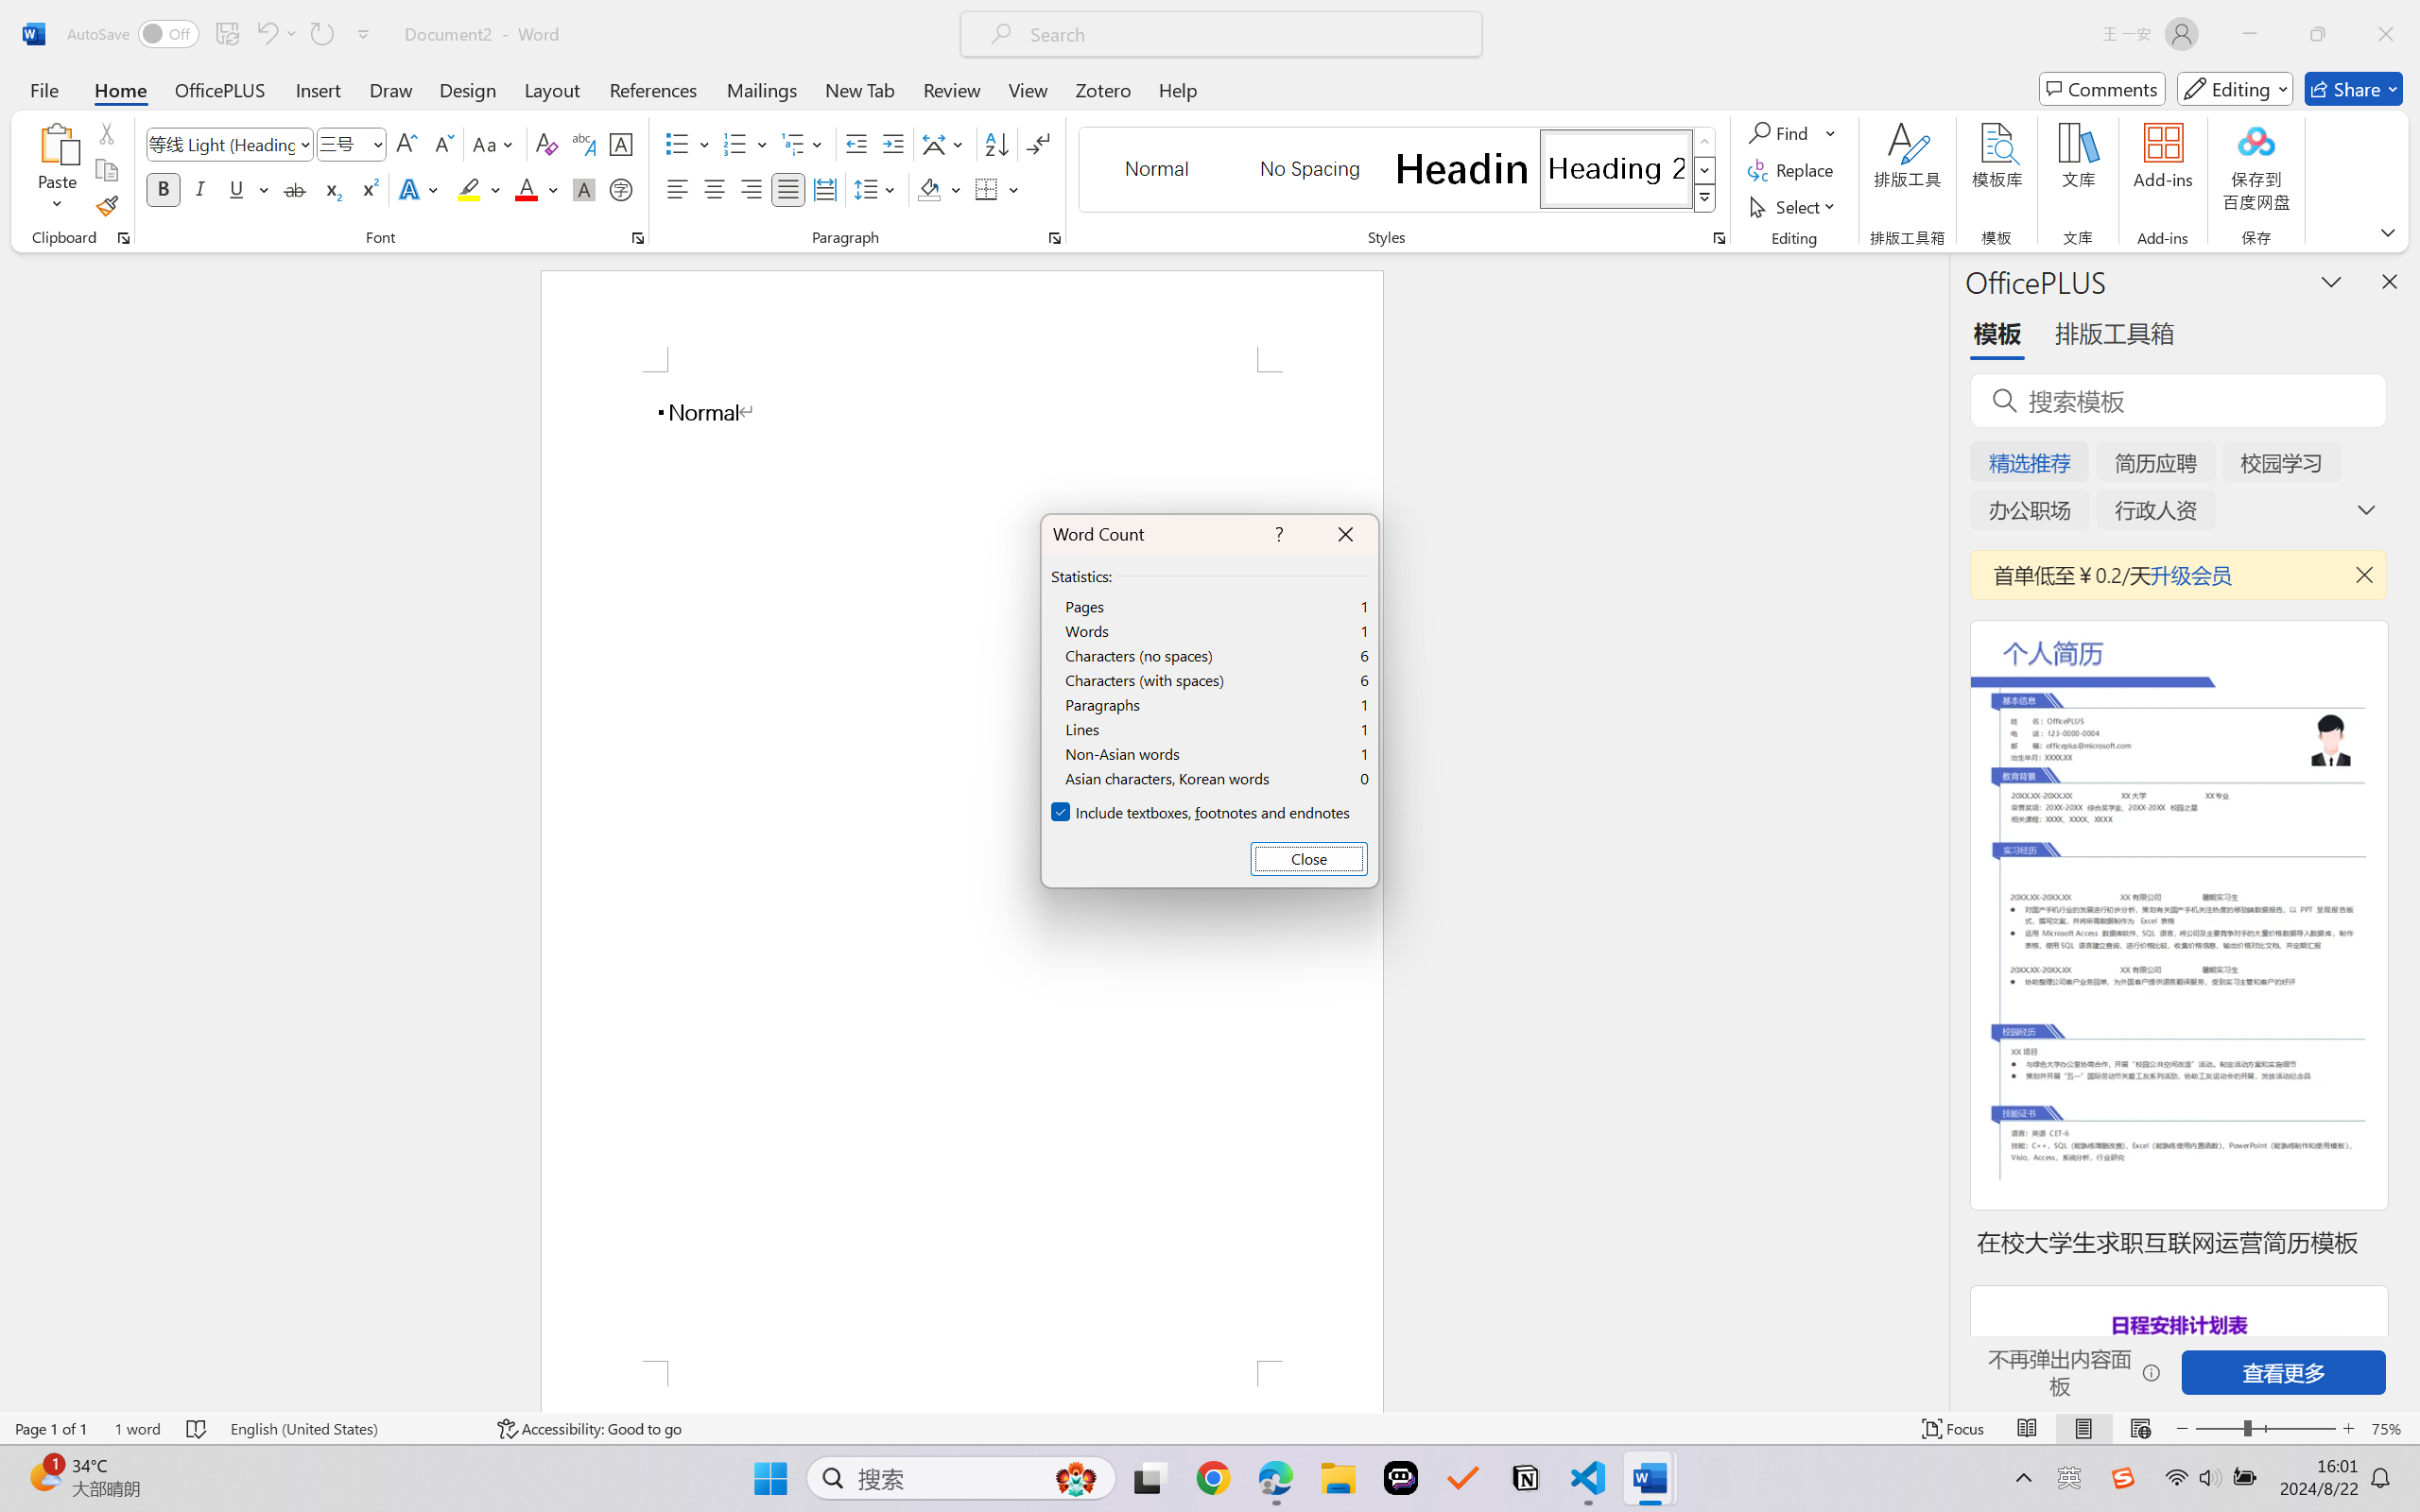 Image resolution: width=2420 pixels, height=1512 pixels. Describe the element at coordinates (856, 144) in the screenshot. I see `Decrease Indent` at that location.